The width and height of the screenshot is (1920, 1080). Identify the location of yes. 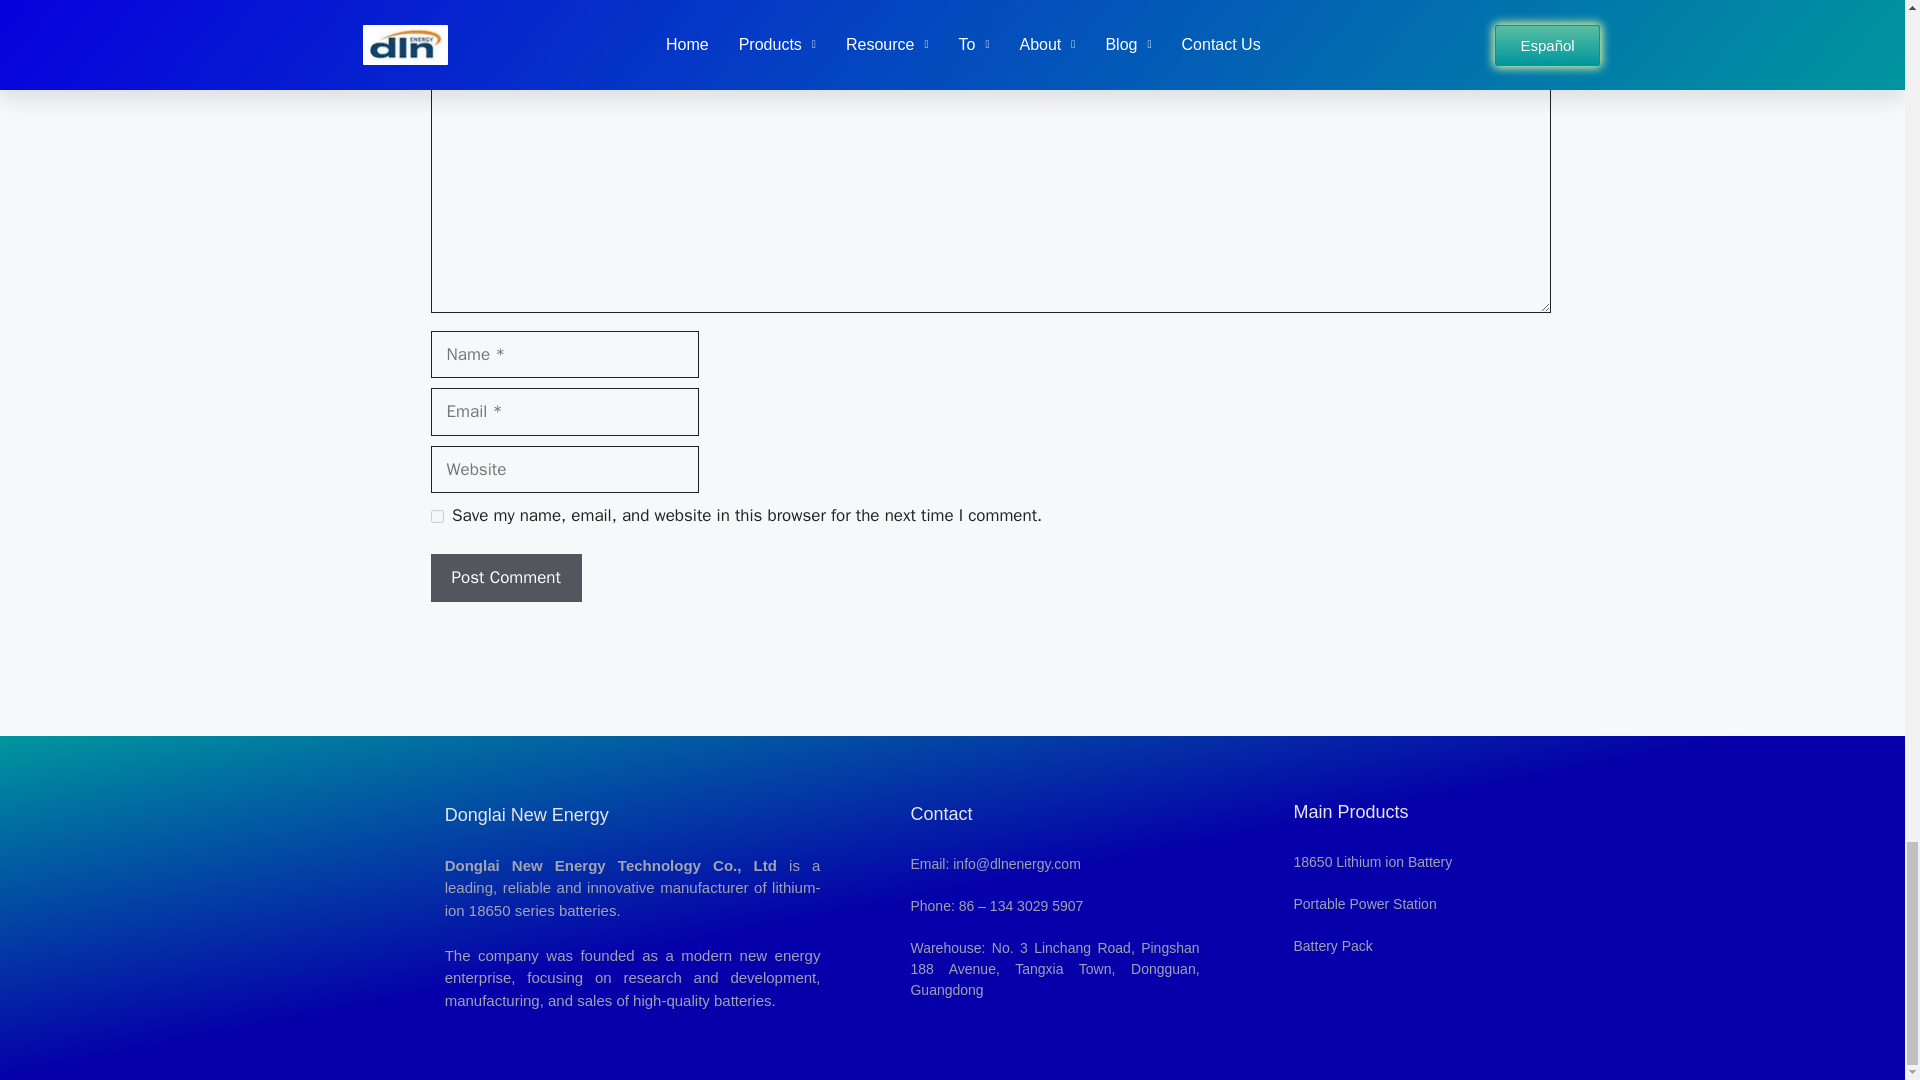
(436, 516).